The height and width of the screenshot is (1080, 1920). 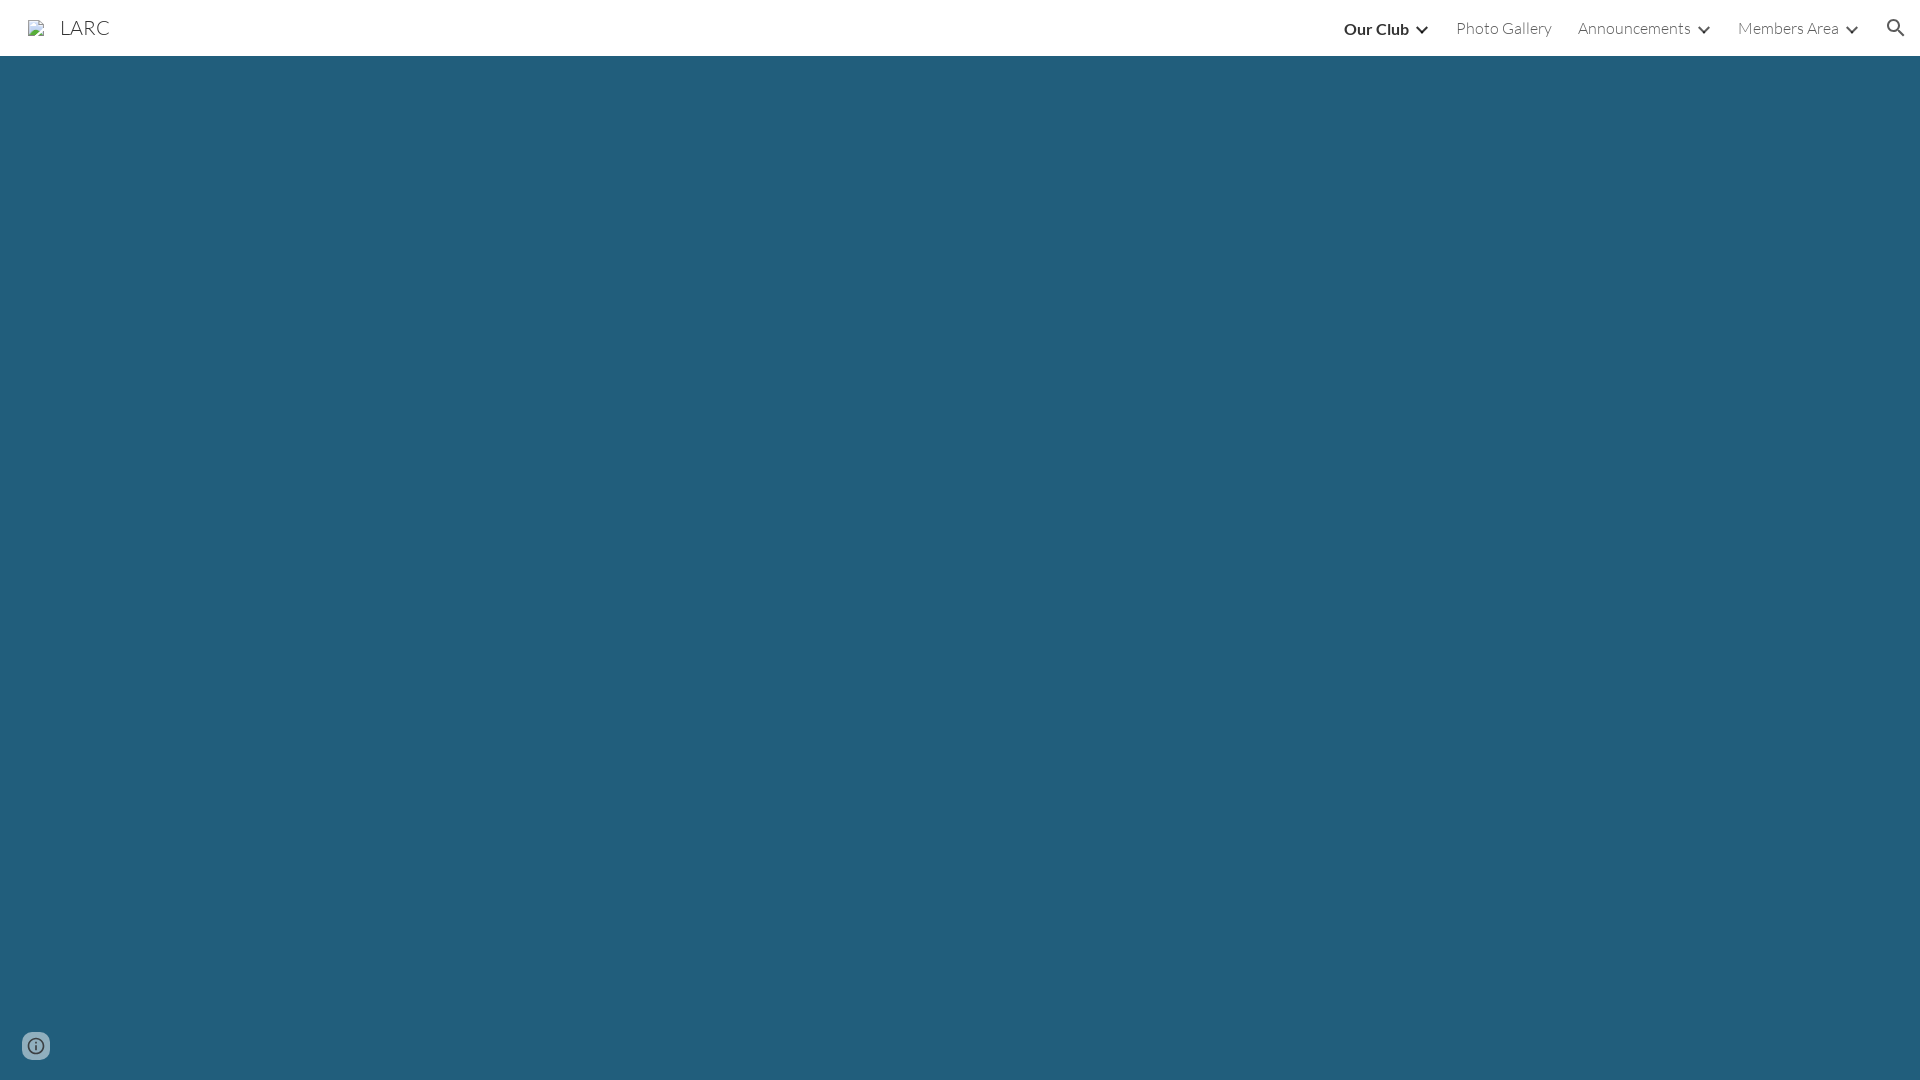 I want to click on Members Area, so click(x=1788, y=28).